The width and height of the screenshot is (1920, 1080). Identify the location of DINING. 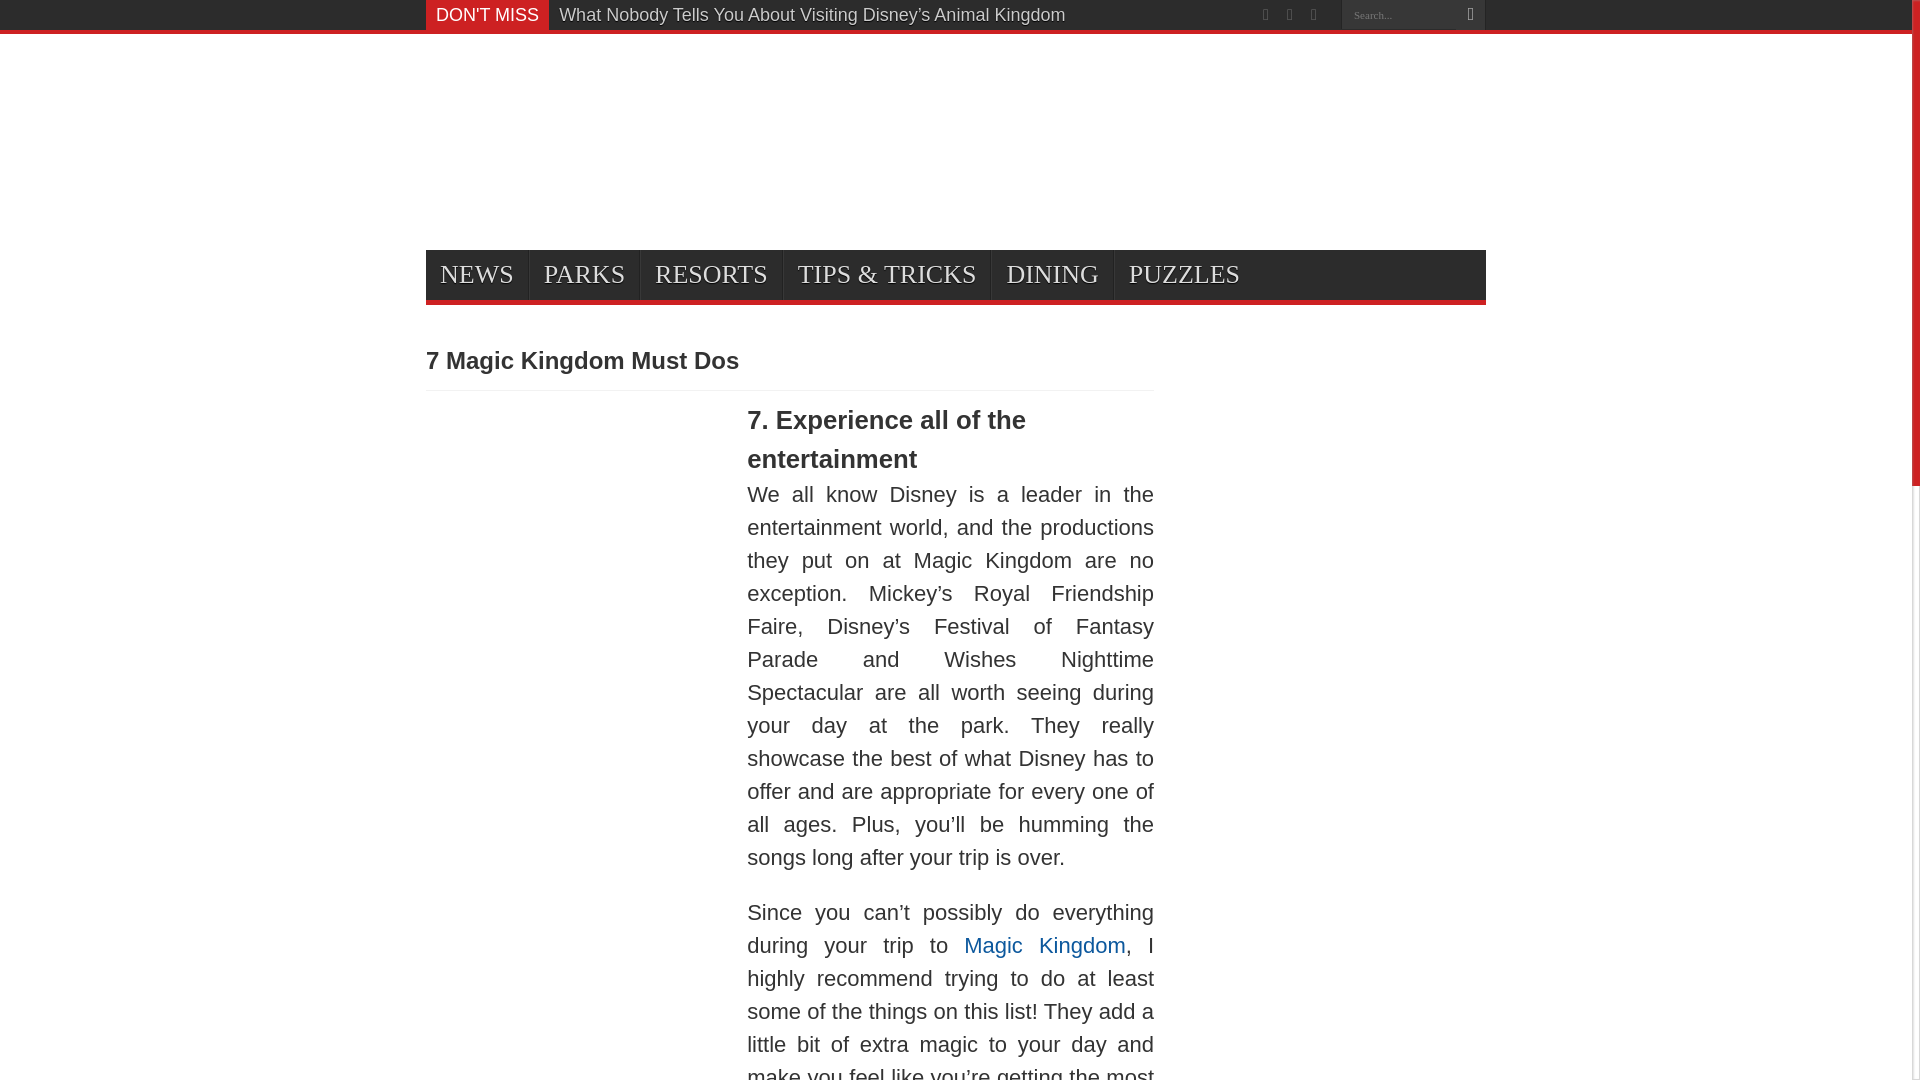
(1050, 274).